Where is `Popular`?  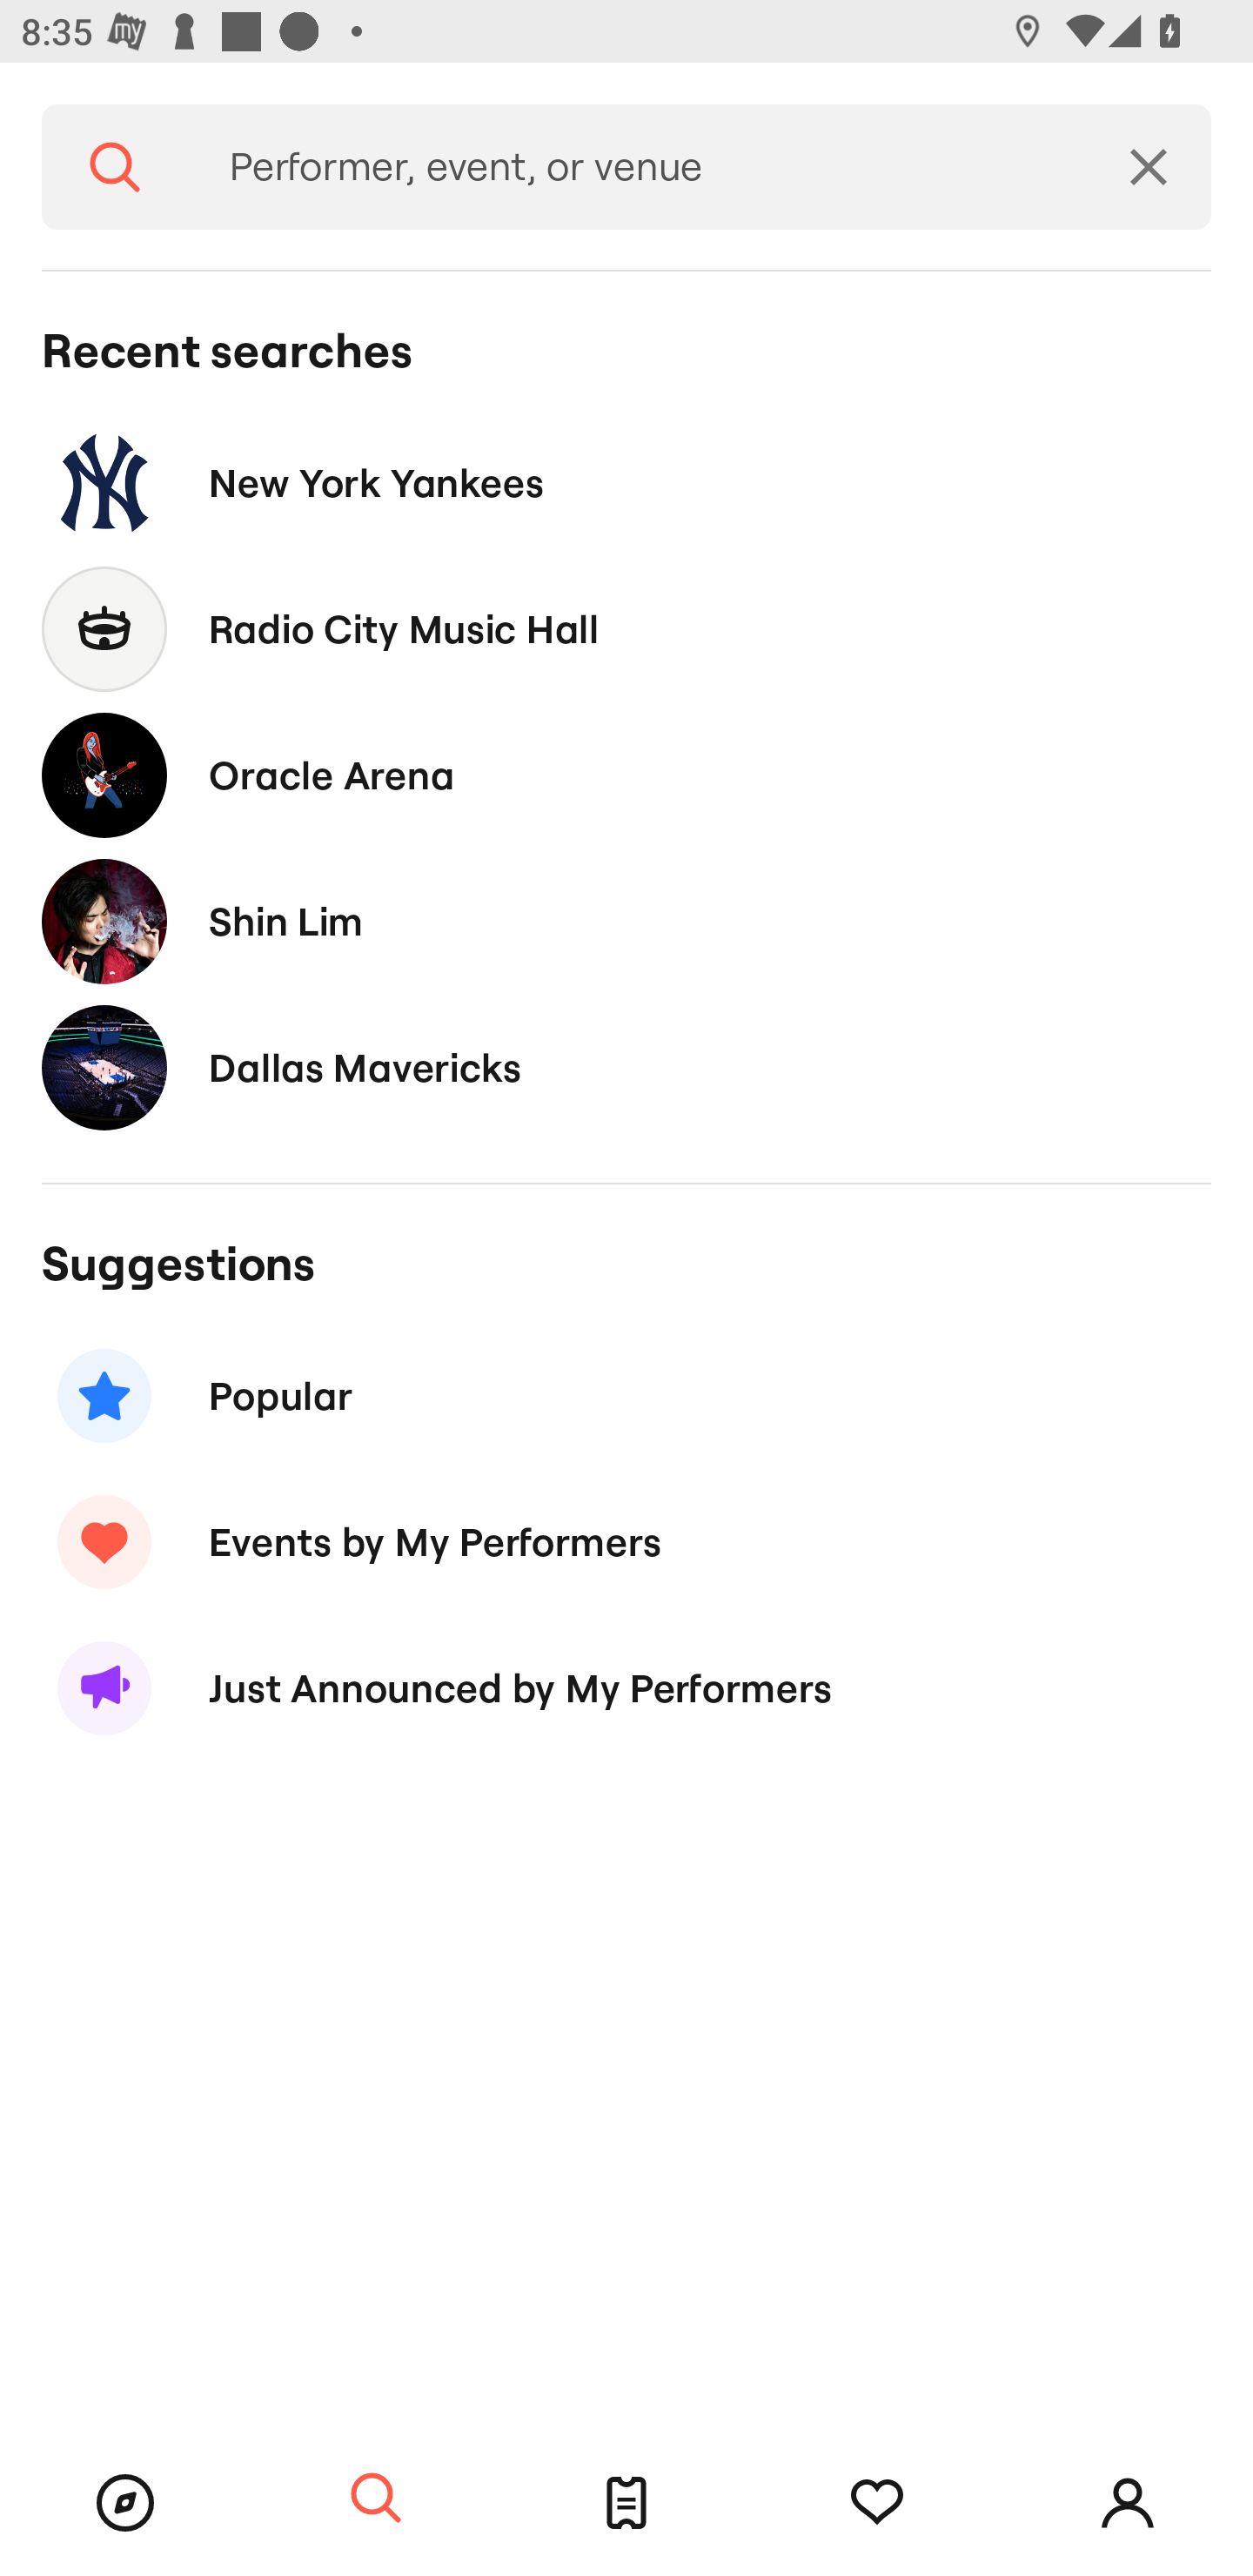 Popular is located at coordinates (626, 1396).